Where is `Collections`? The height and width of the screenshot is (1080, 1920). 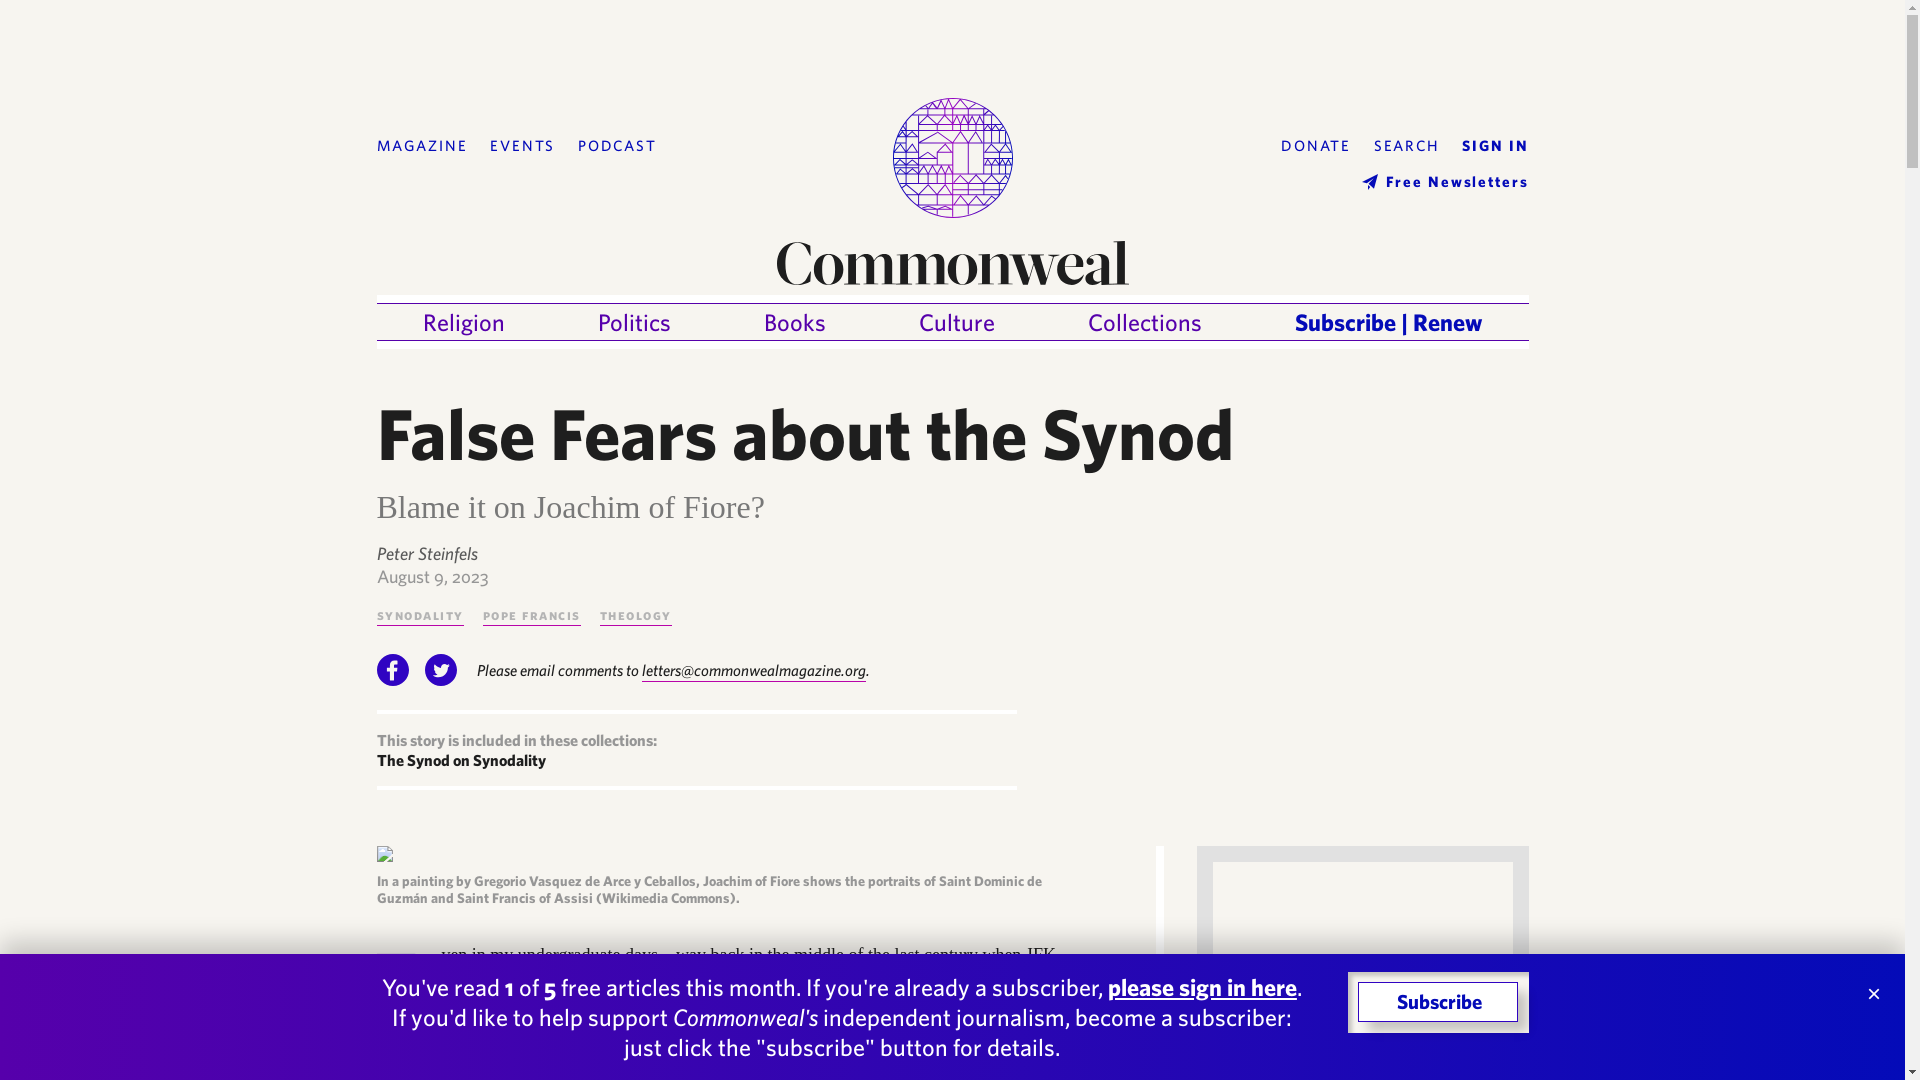 Collections is located at coordinates (1144, 322).